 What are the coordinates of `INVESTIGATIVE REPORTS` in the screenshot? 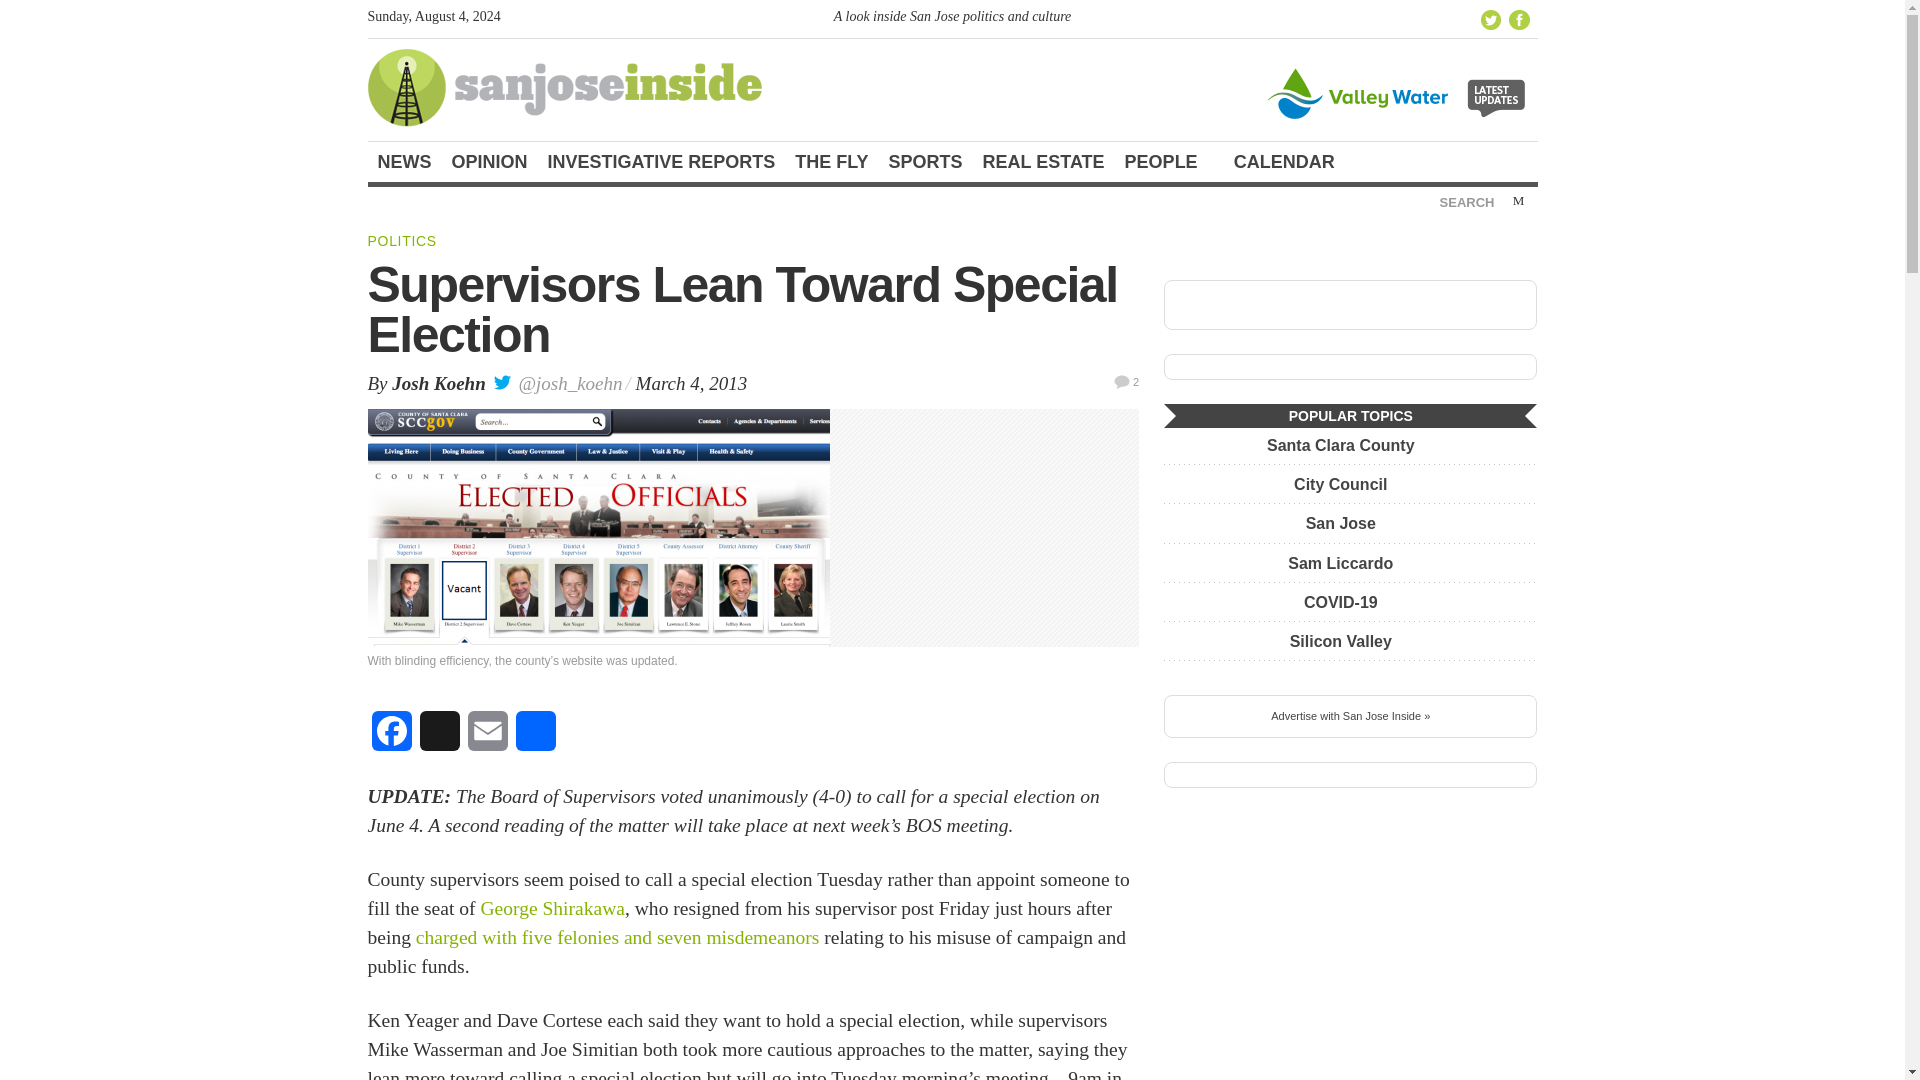 It's located at (661, 162).